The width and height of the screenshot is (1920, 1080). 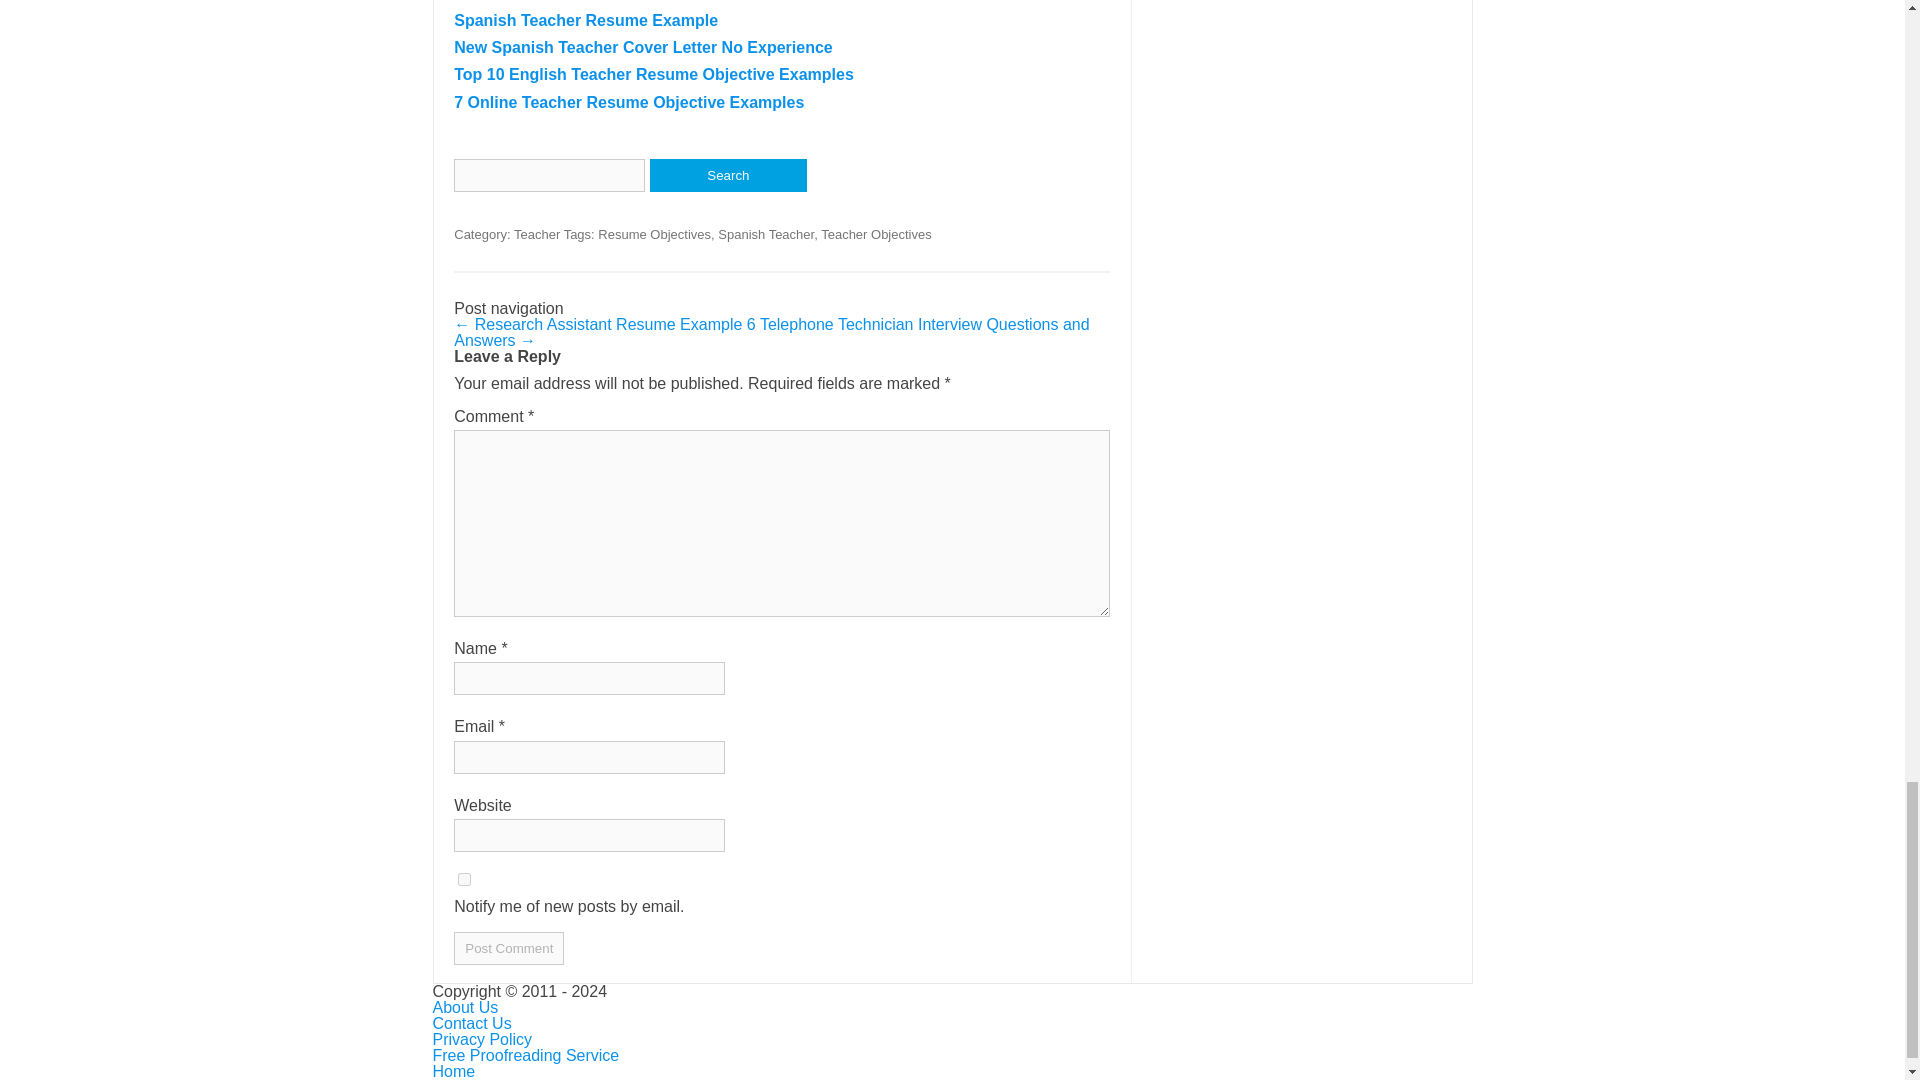 I want to click on Free Proofreading Service, so click(x=525, y=1054).